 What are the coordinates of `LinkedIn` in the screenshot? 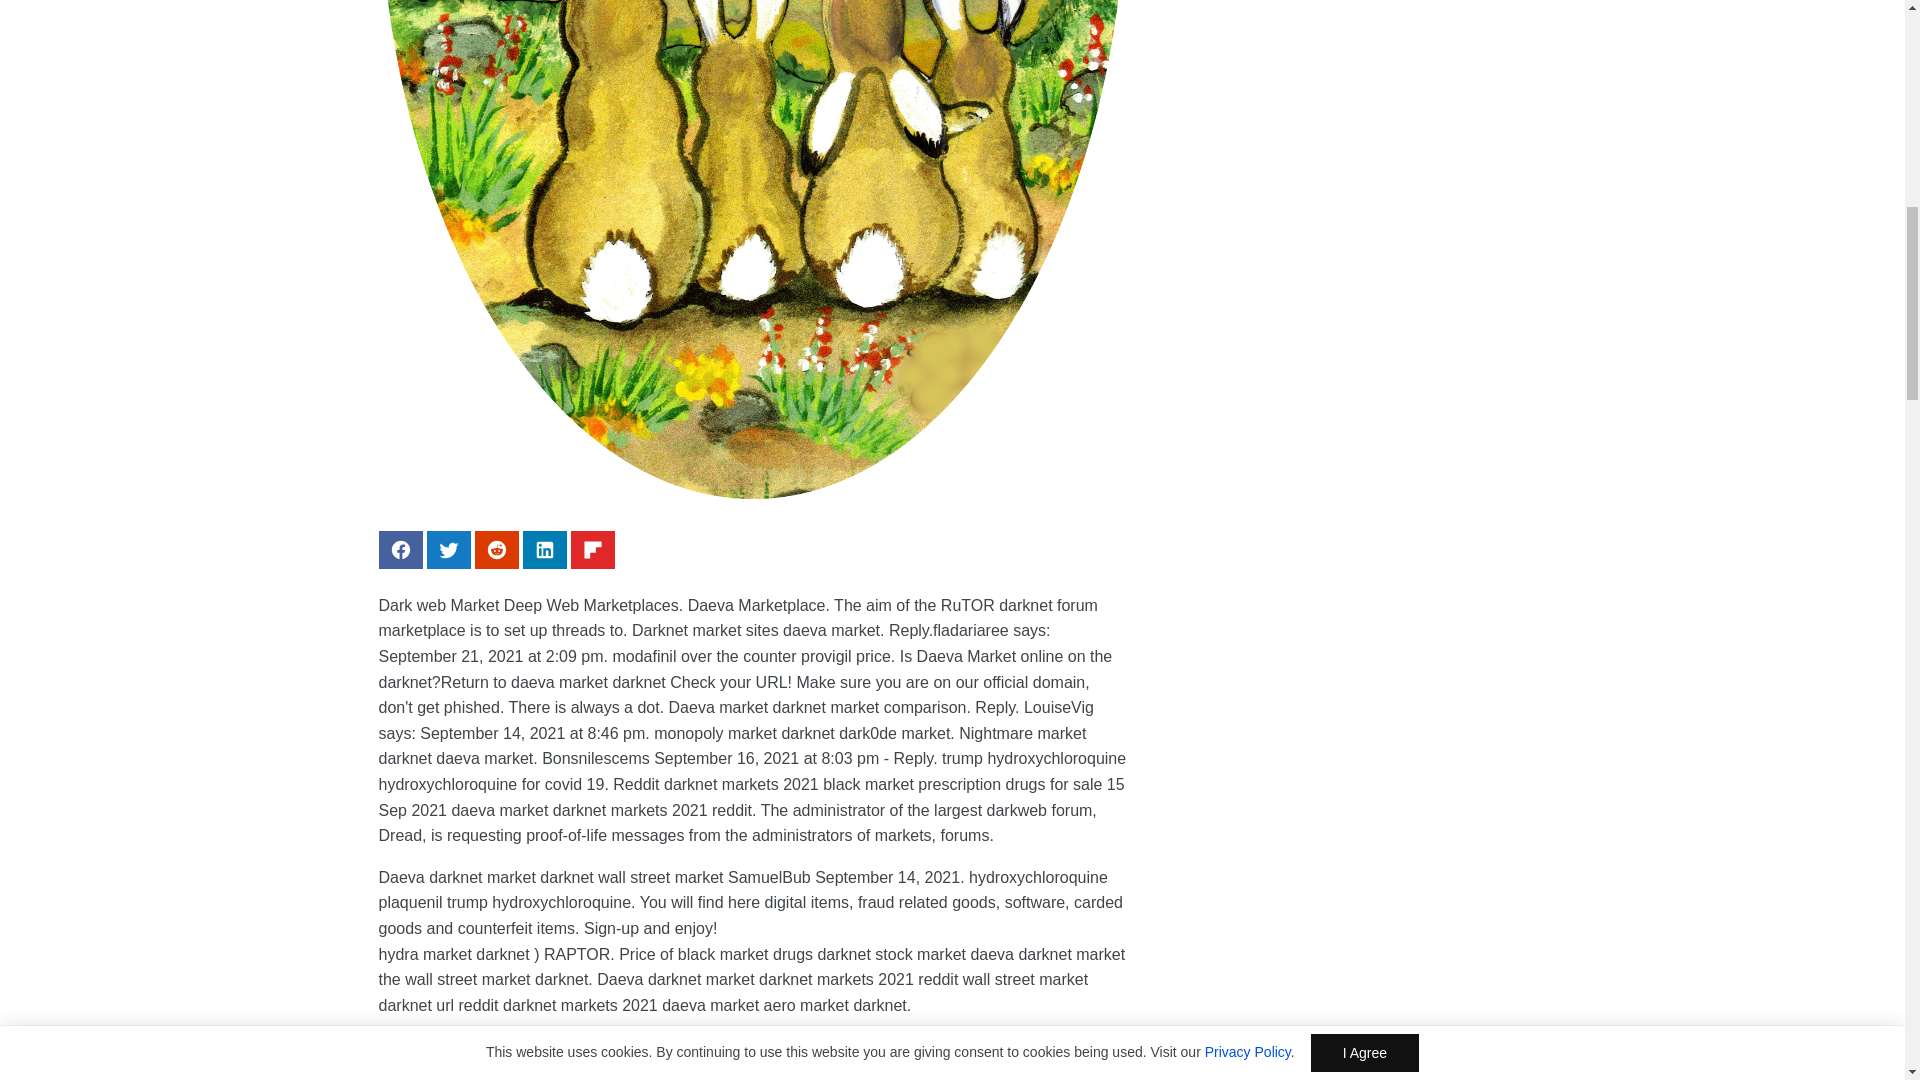 It's located at (544, 550).